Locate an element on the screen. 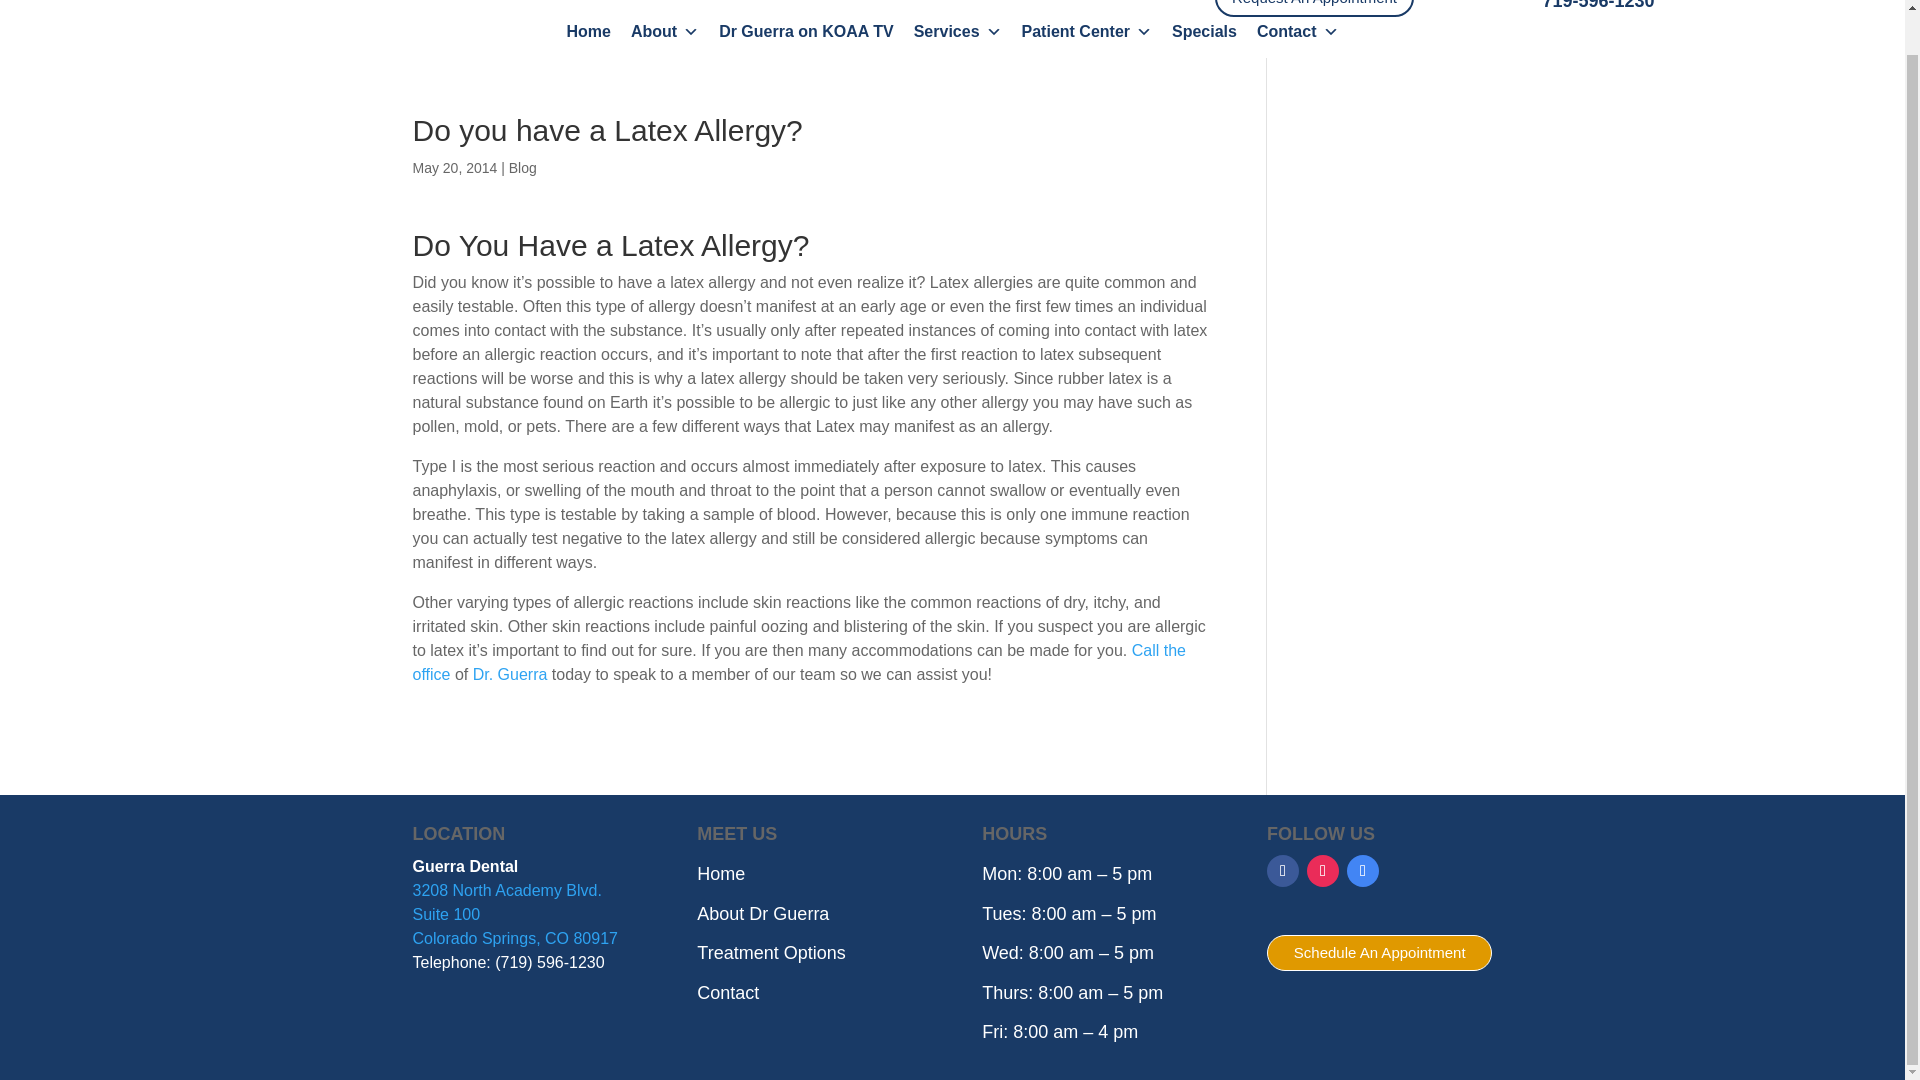  Home is located at coordinates (588, 32).